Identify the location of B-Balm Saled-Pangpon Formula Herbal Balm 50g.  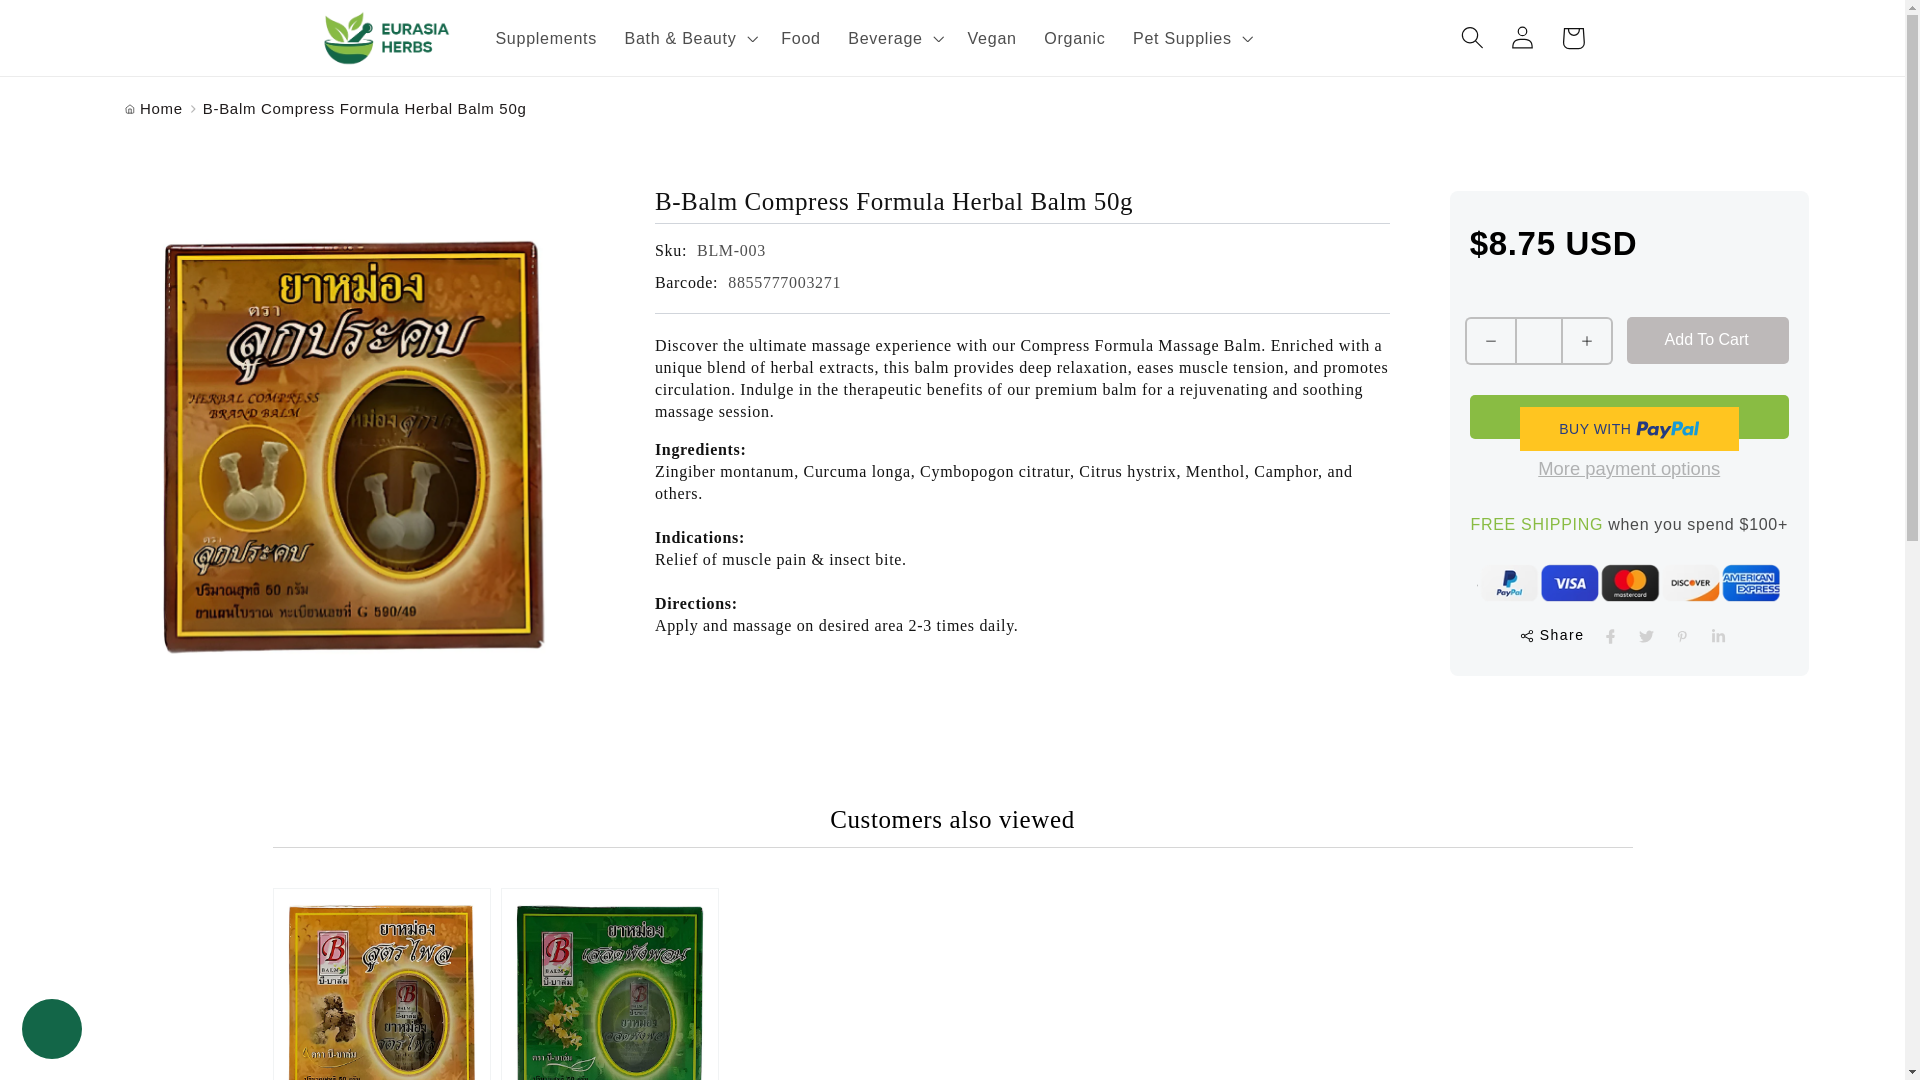
(610, 984).